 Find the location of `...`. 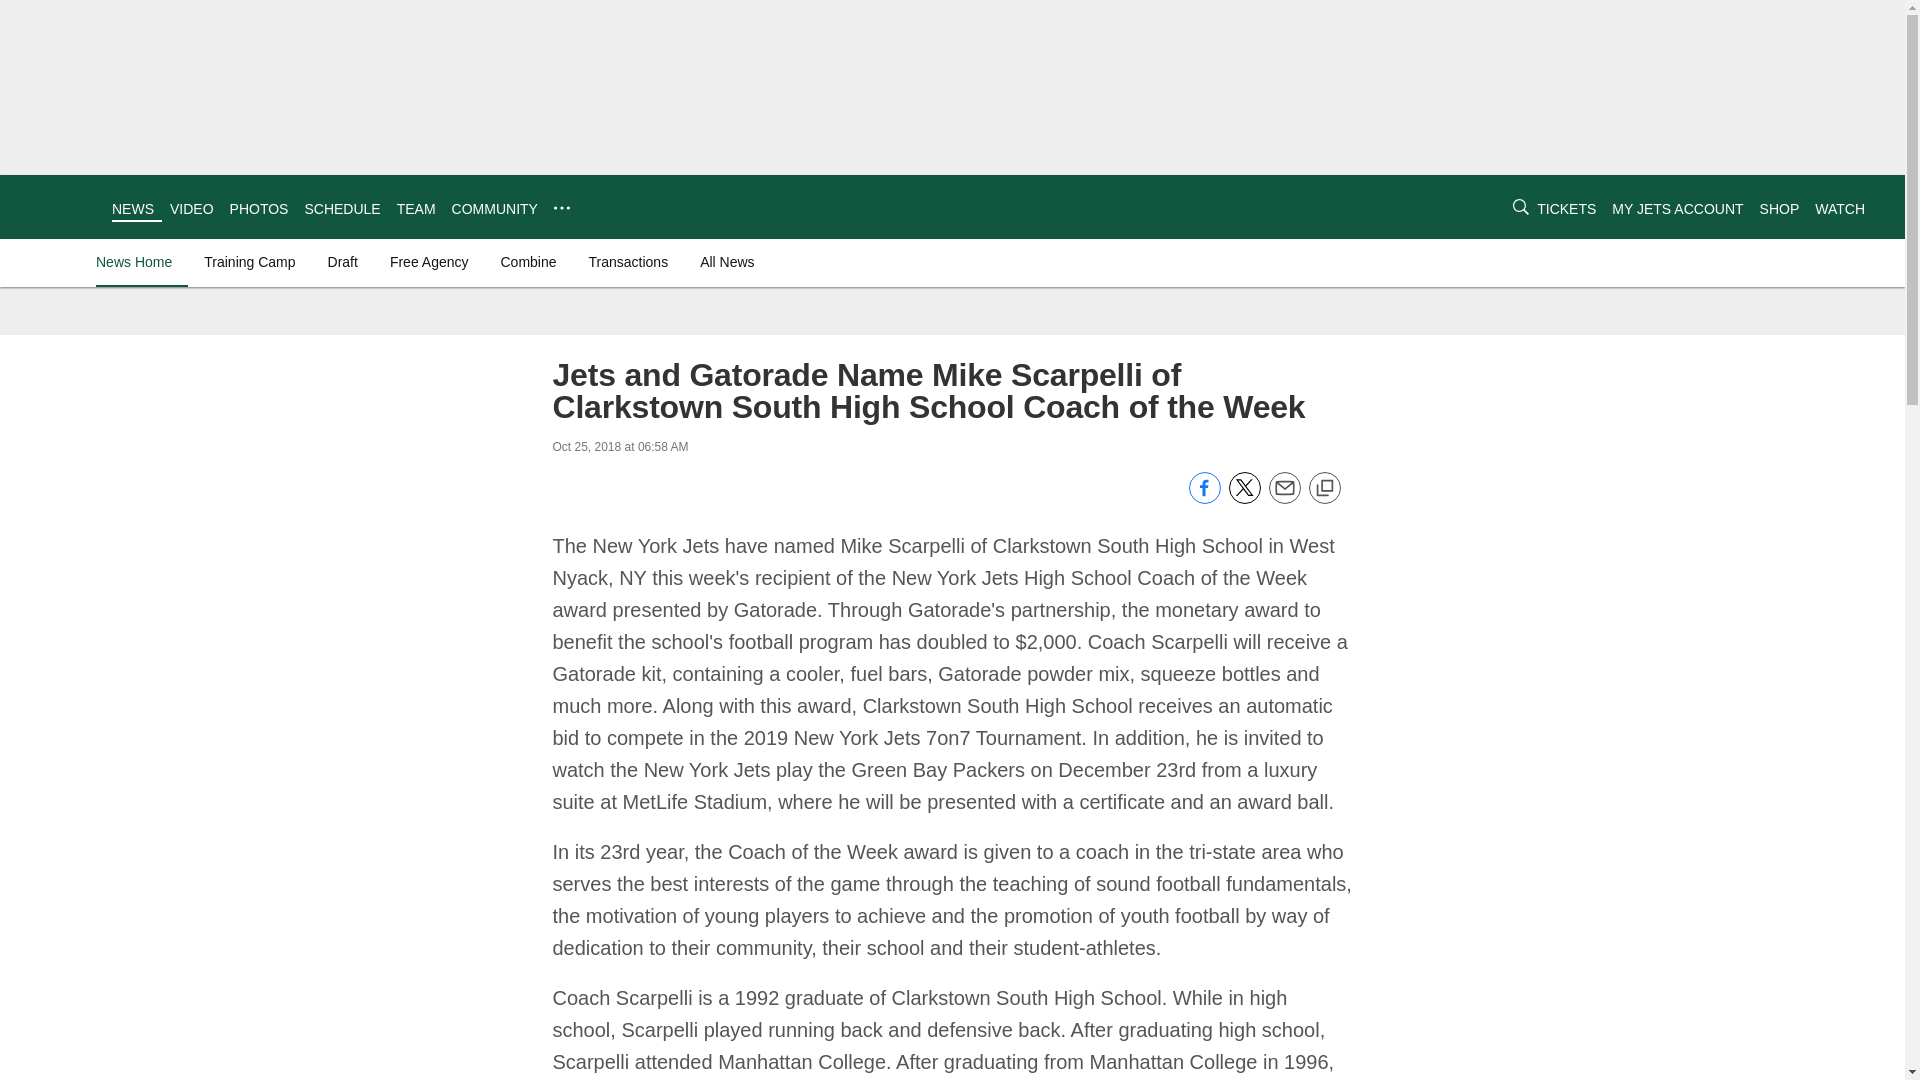

... is located at coordinates (562, 208).